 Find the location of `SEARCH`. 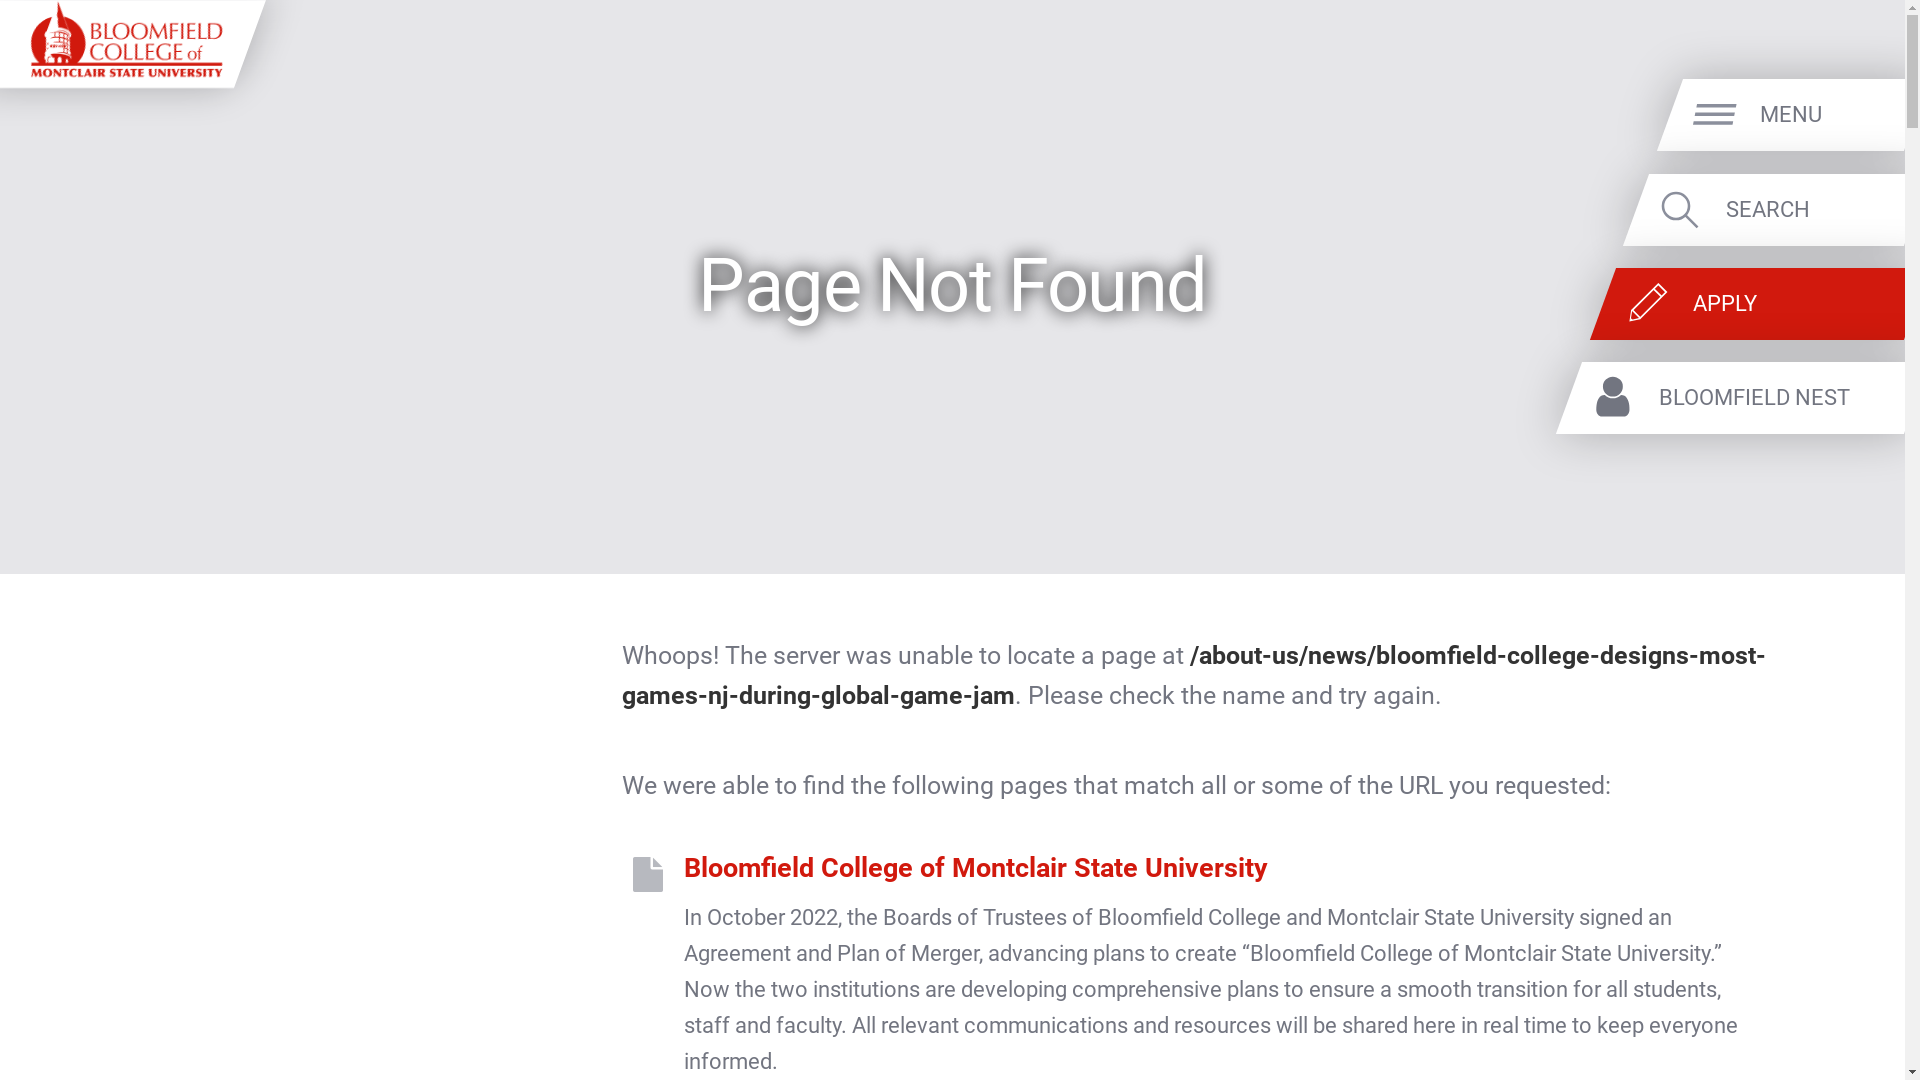

SEARCH is located at coordinates (1810, 208).